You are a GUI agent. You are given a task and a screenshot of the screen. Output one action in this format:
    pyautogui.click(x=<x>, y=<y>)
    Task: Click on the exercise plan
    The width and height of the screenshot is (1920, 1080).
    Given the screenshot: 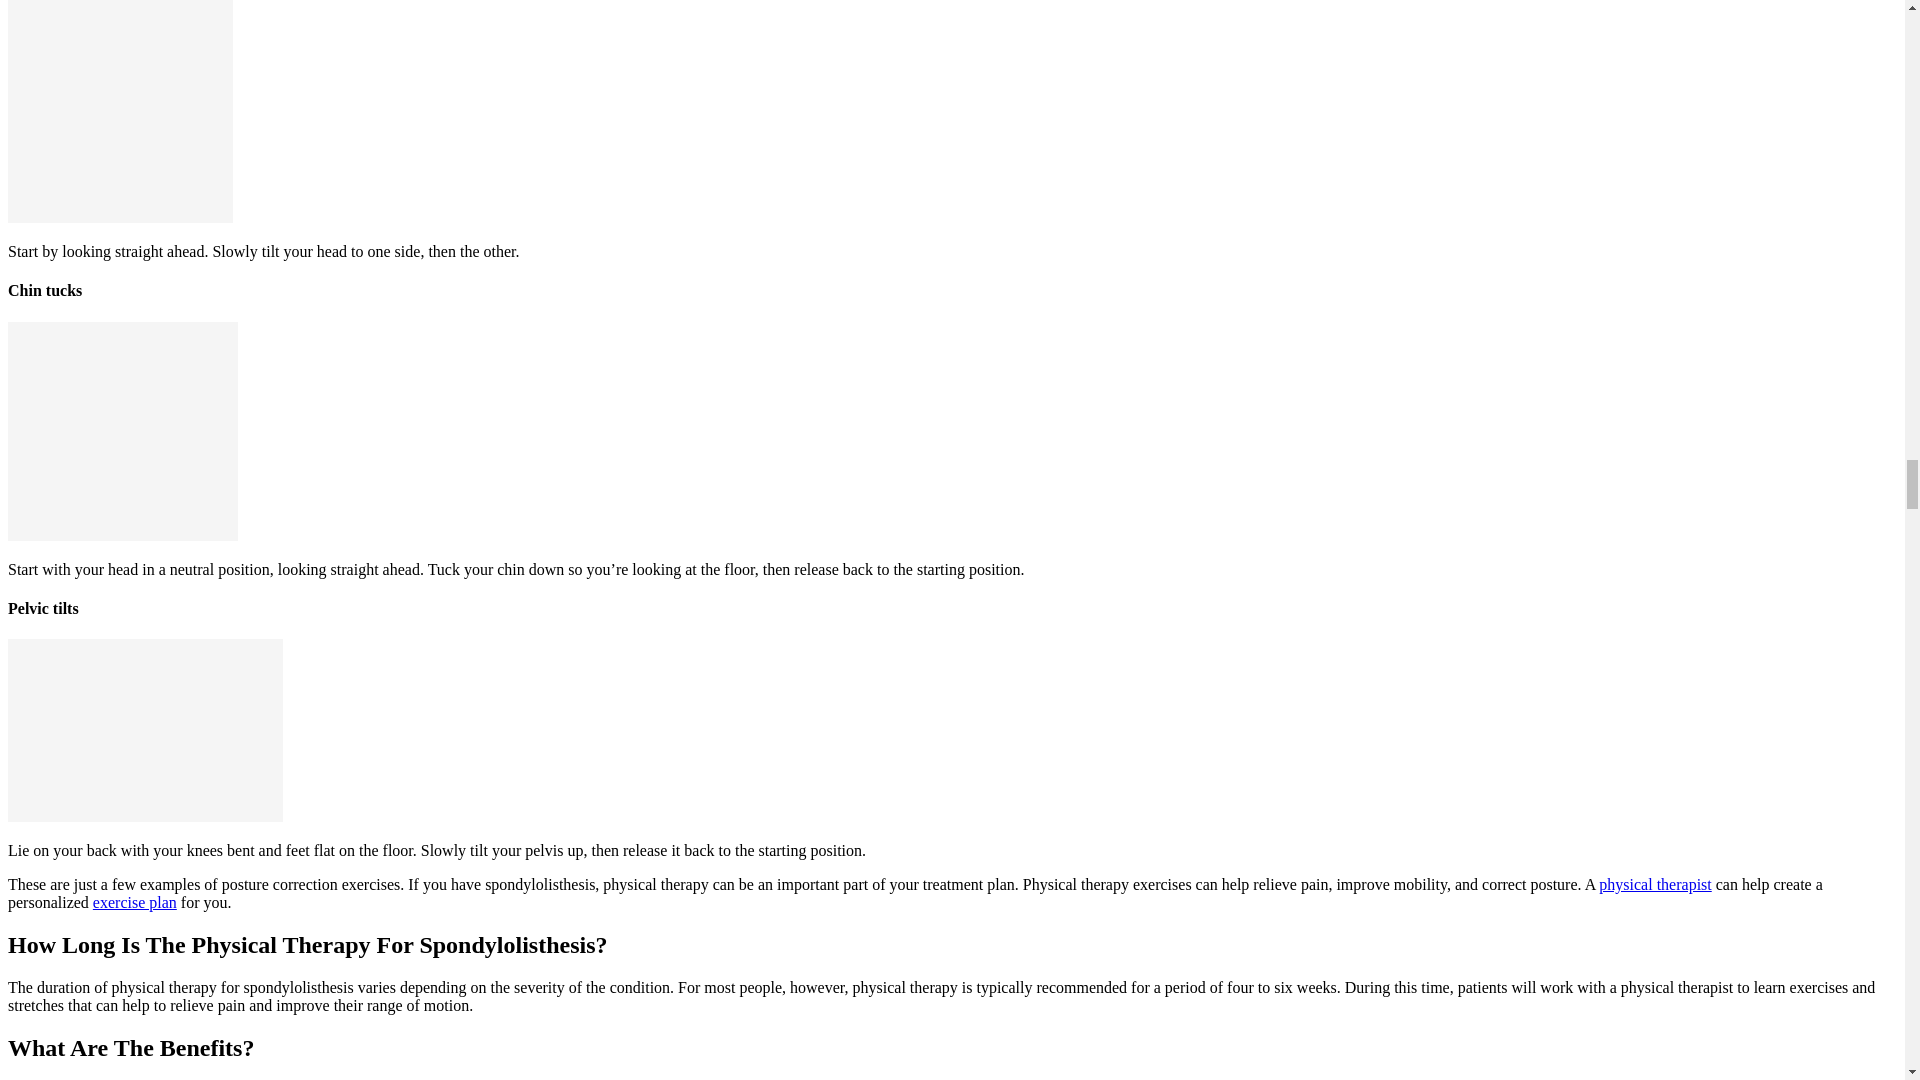 What is the action you would take?
    pyautogui.click(x=134, y=902)
    